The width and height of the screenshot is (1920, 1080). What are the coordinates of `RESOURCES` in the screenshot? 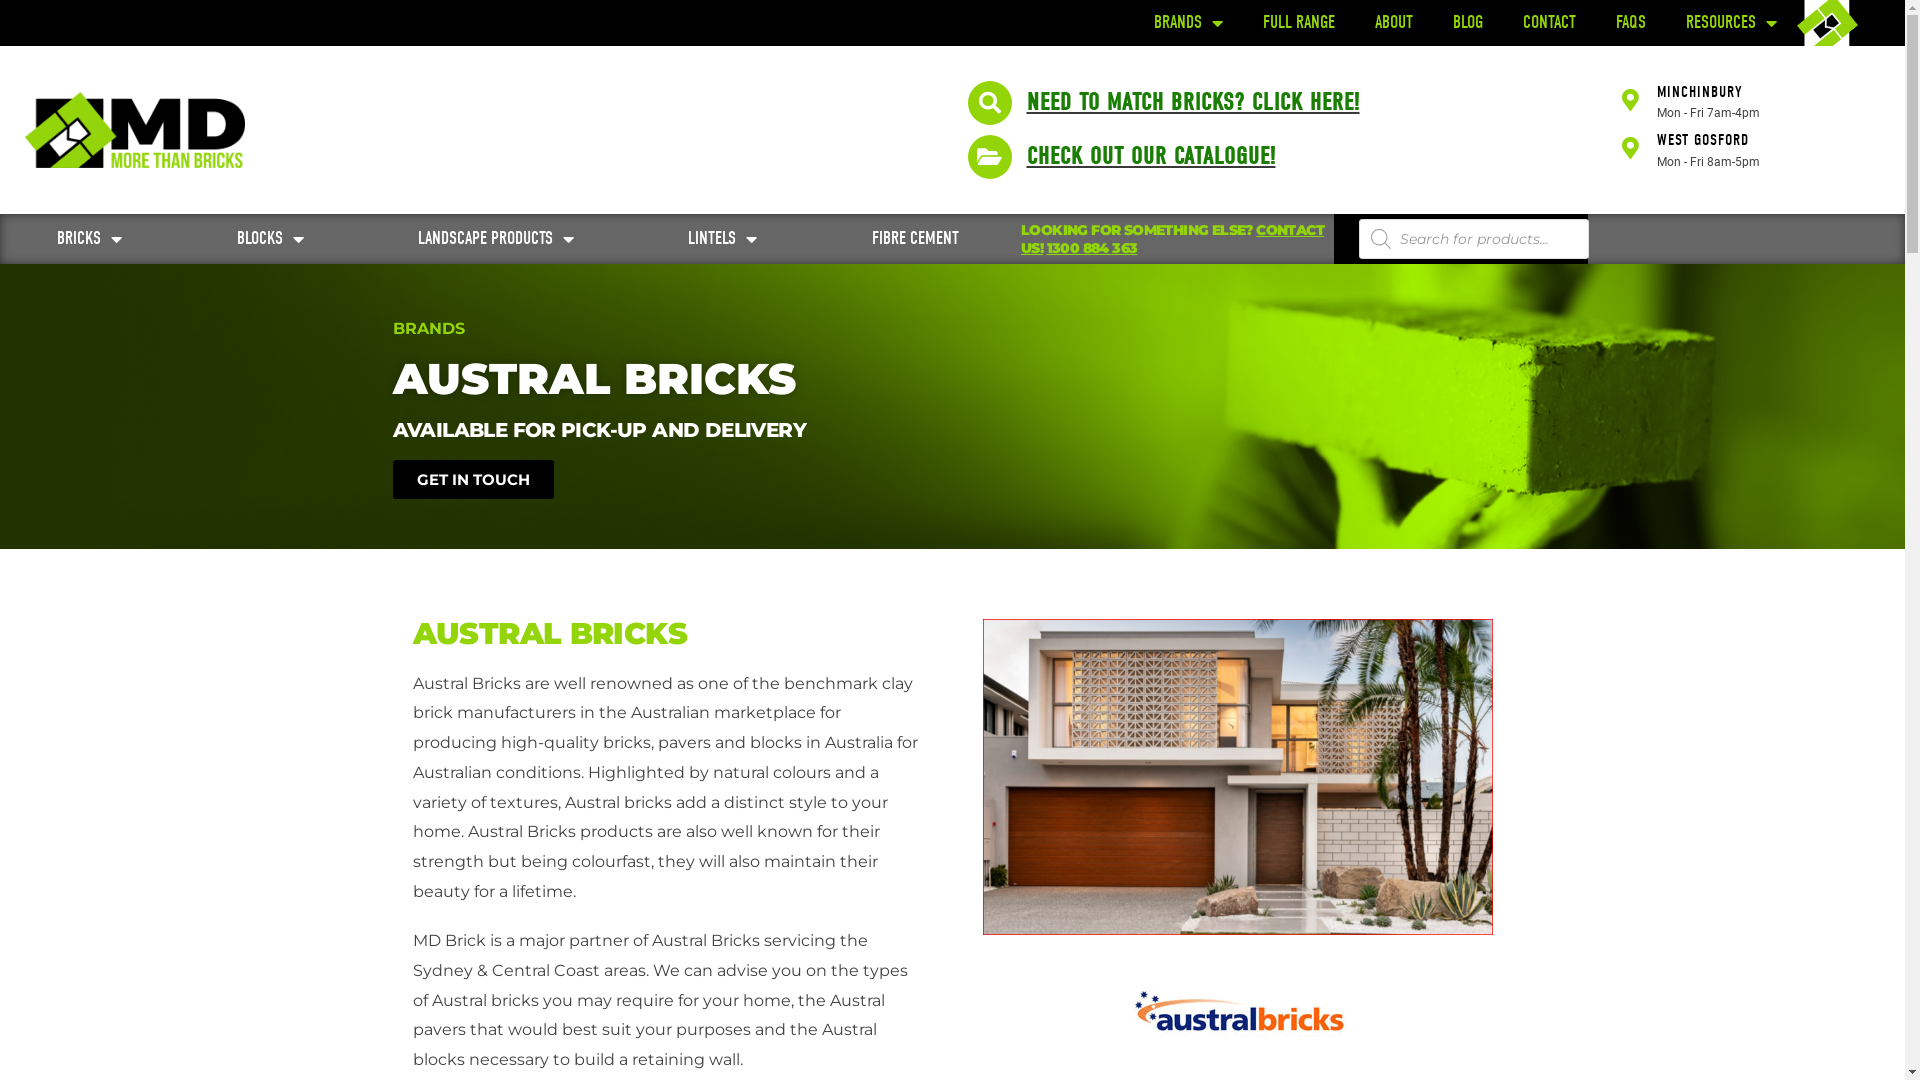 It's located at (1732, 23).